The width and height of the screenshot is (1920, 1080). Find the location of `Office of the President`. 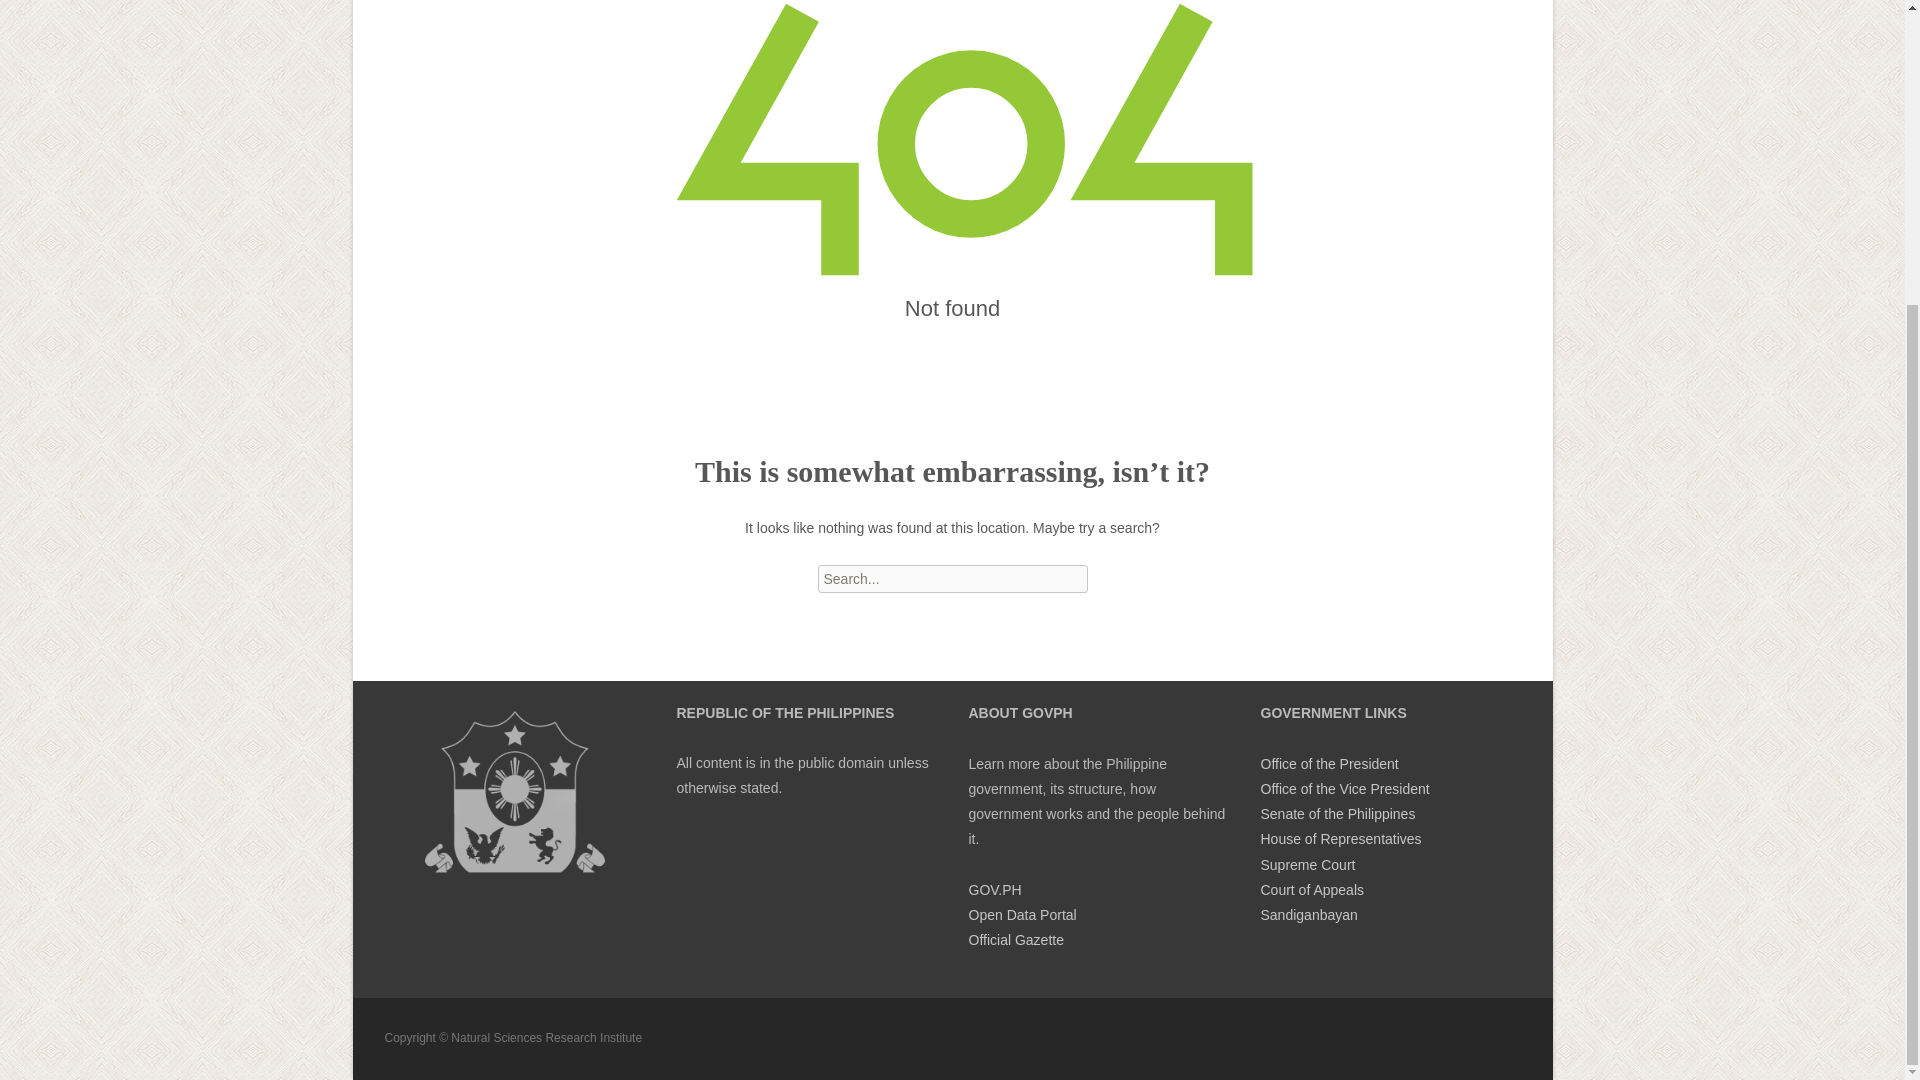

Office of the President is located at coordinates (1328, 764).